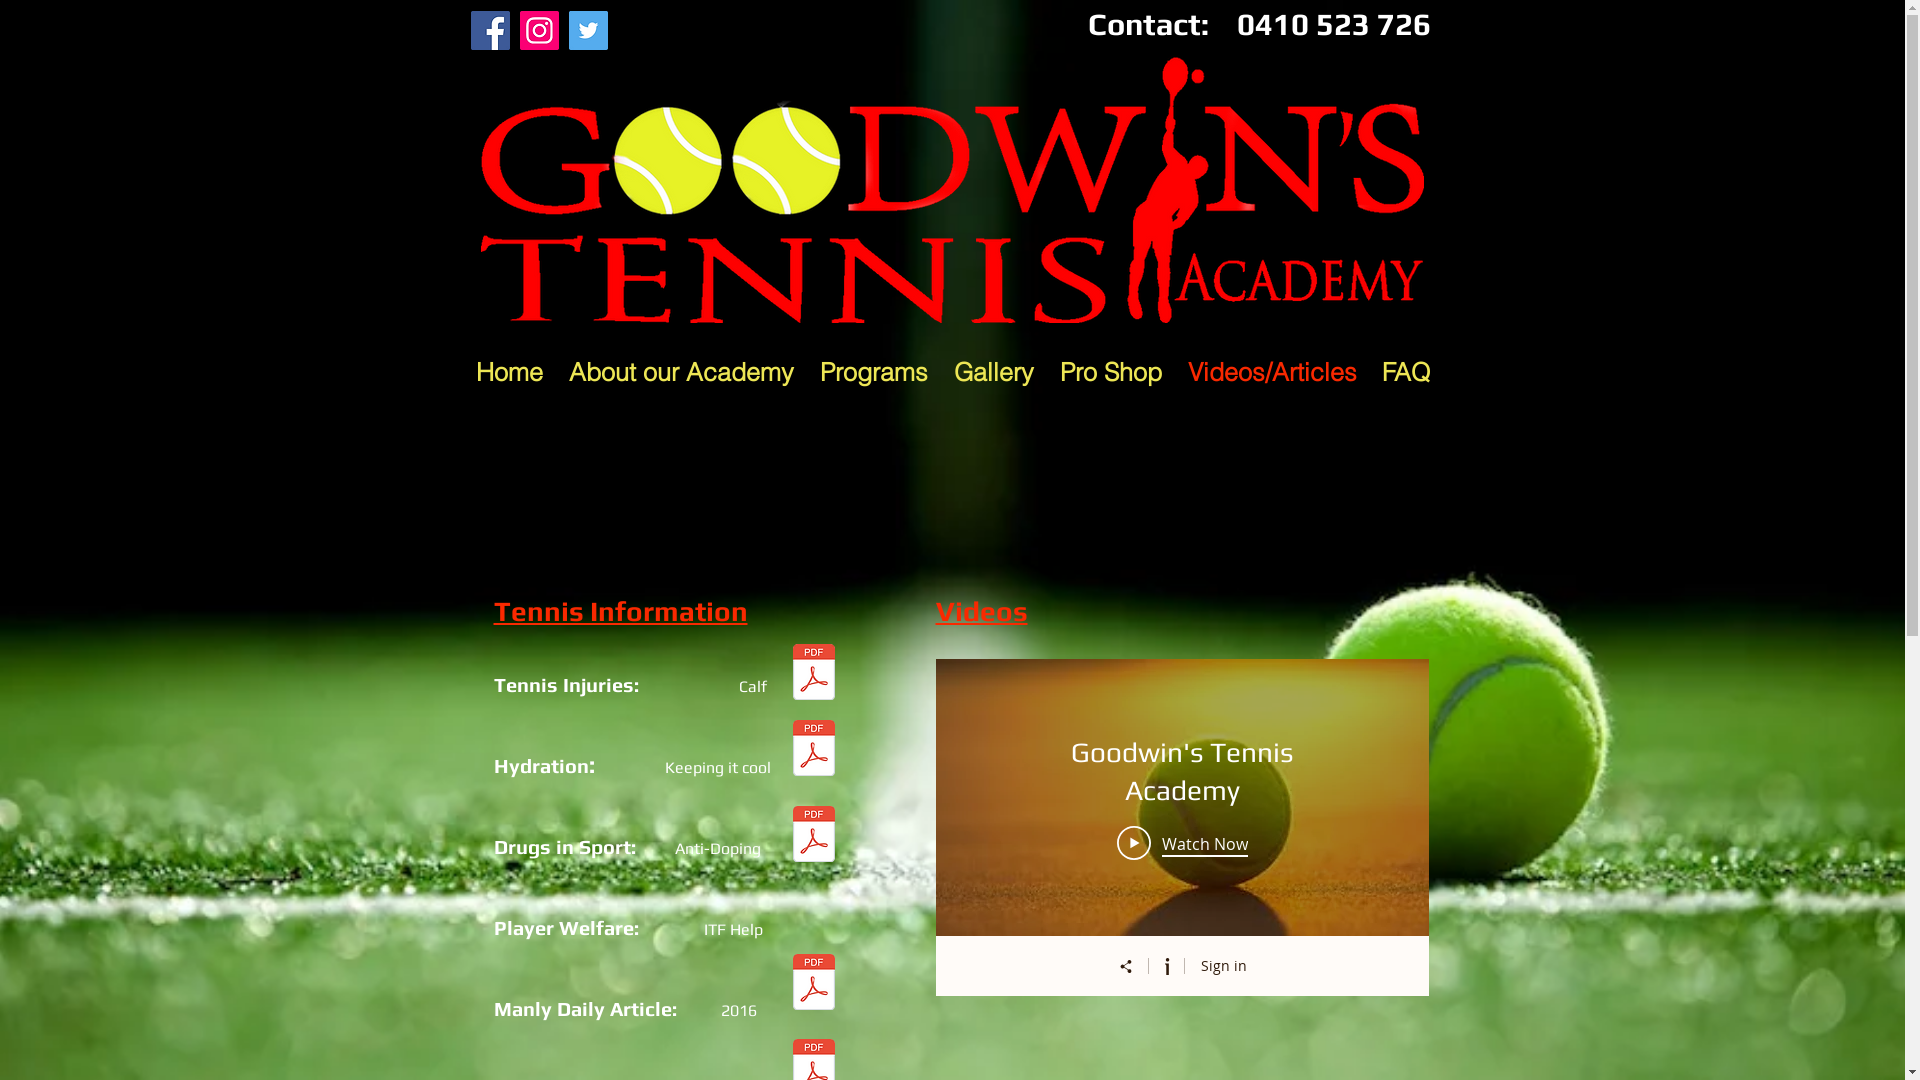  Describe the element at coordinates (993, 372) in the screenshot. I see `Gallery` at that location.